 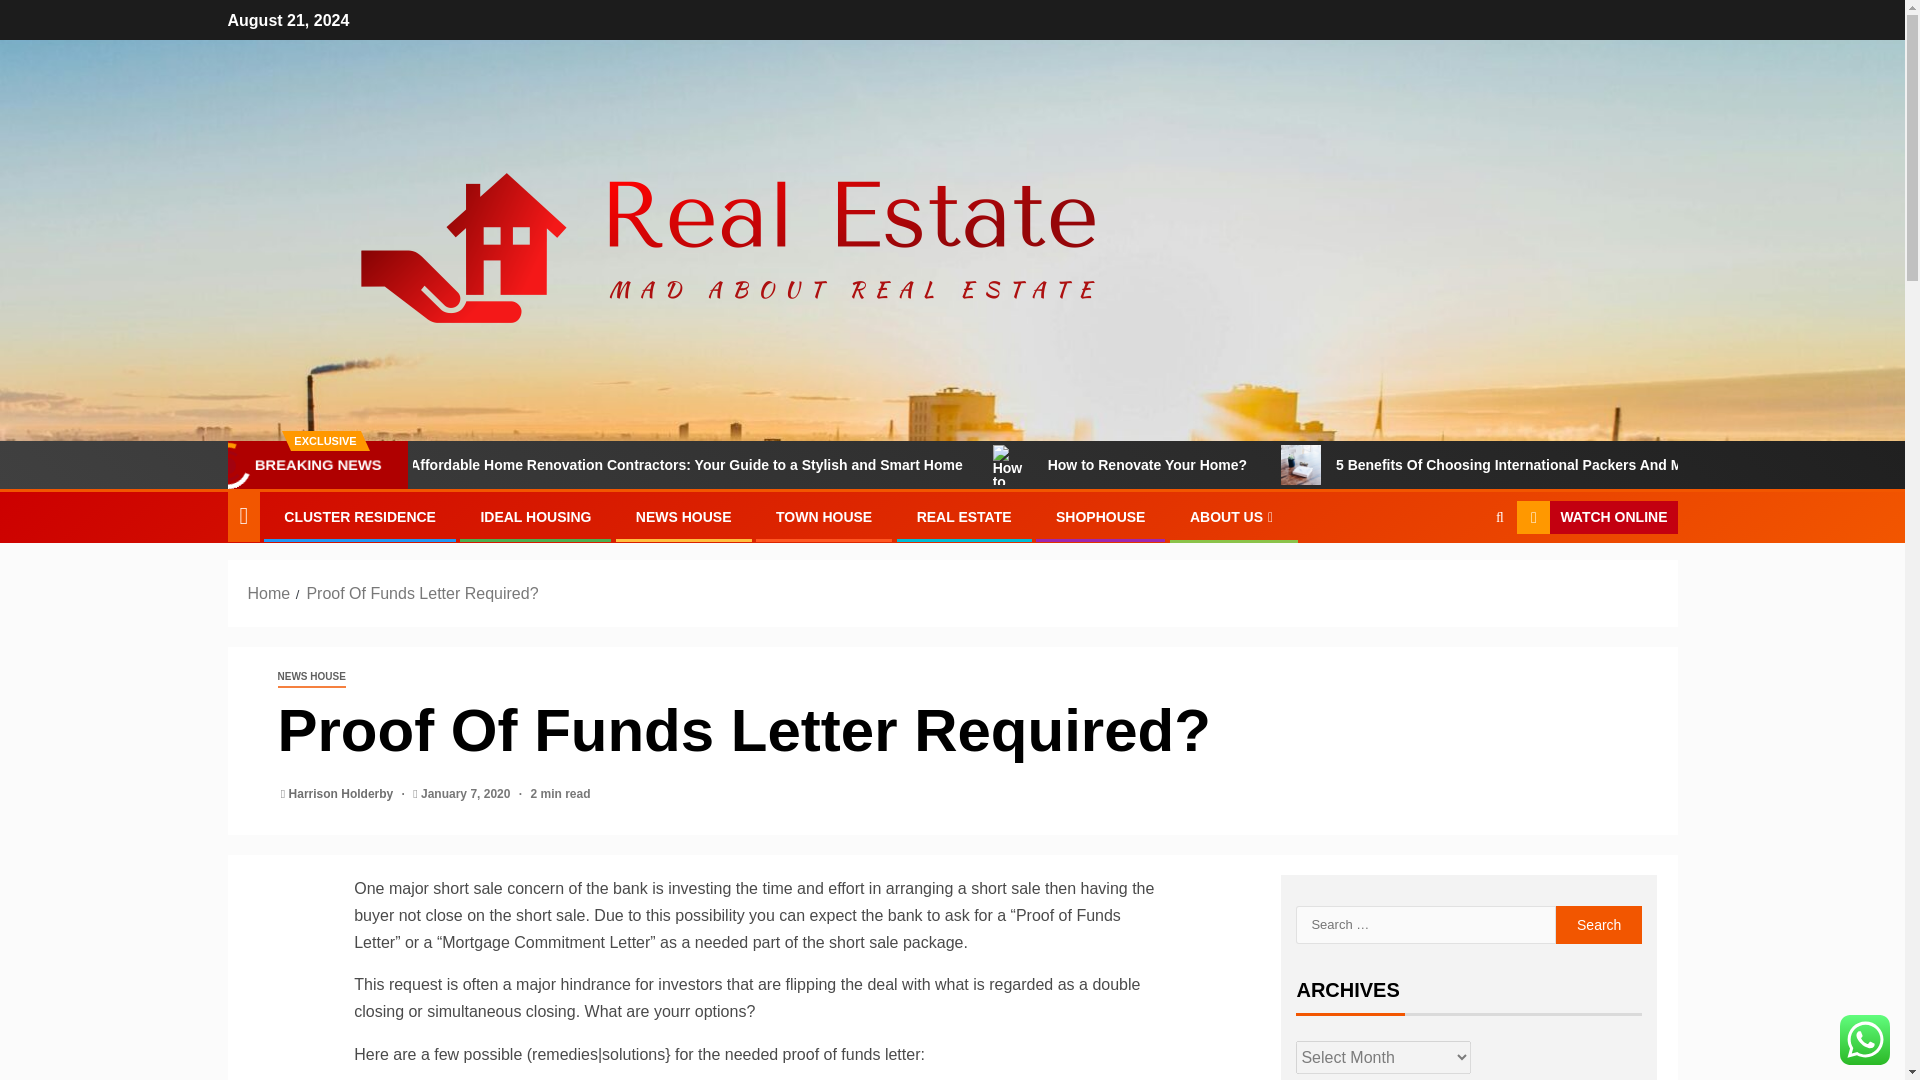 What do you see at coordinates (269, 593) in the screenshot?
I see `Home` at bounding box center [269, 593].